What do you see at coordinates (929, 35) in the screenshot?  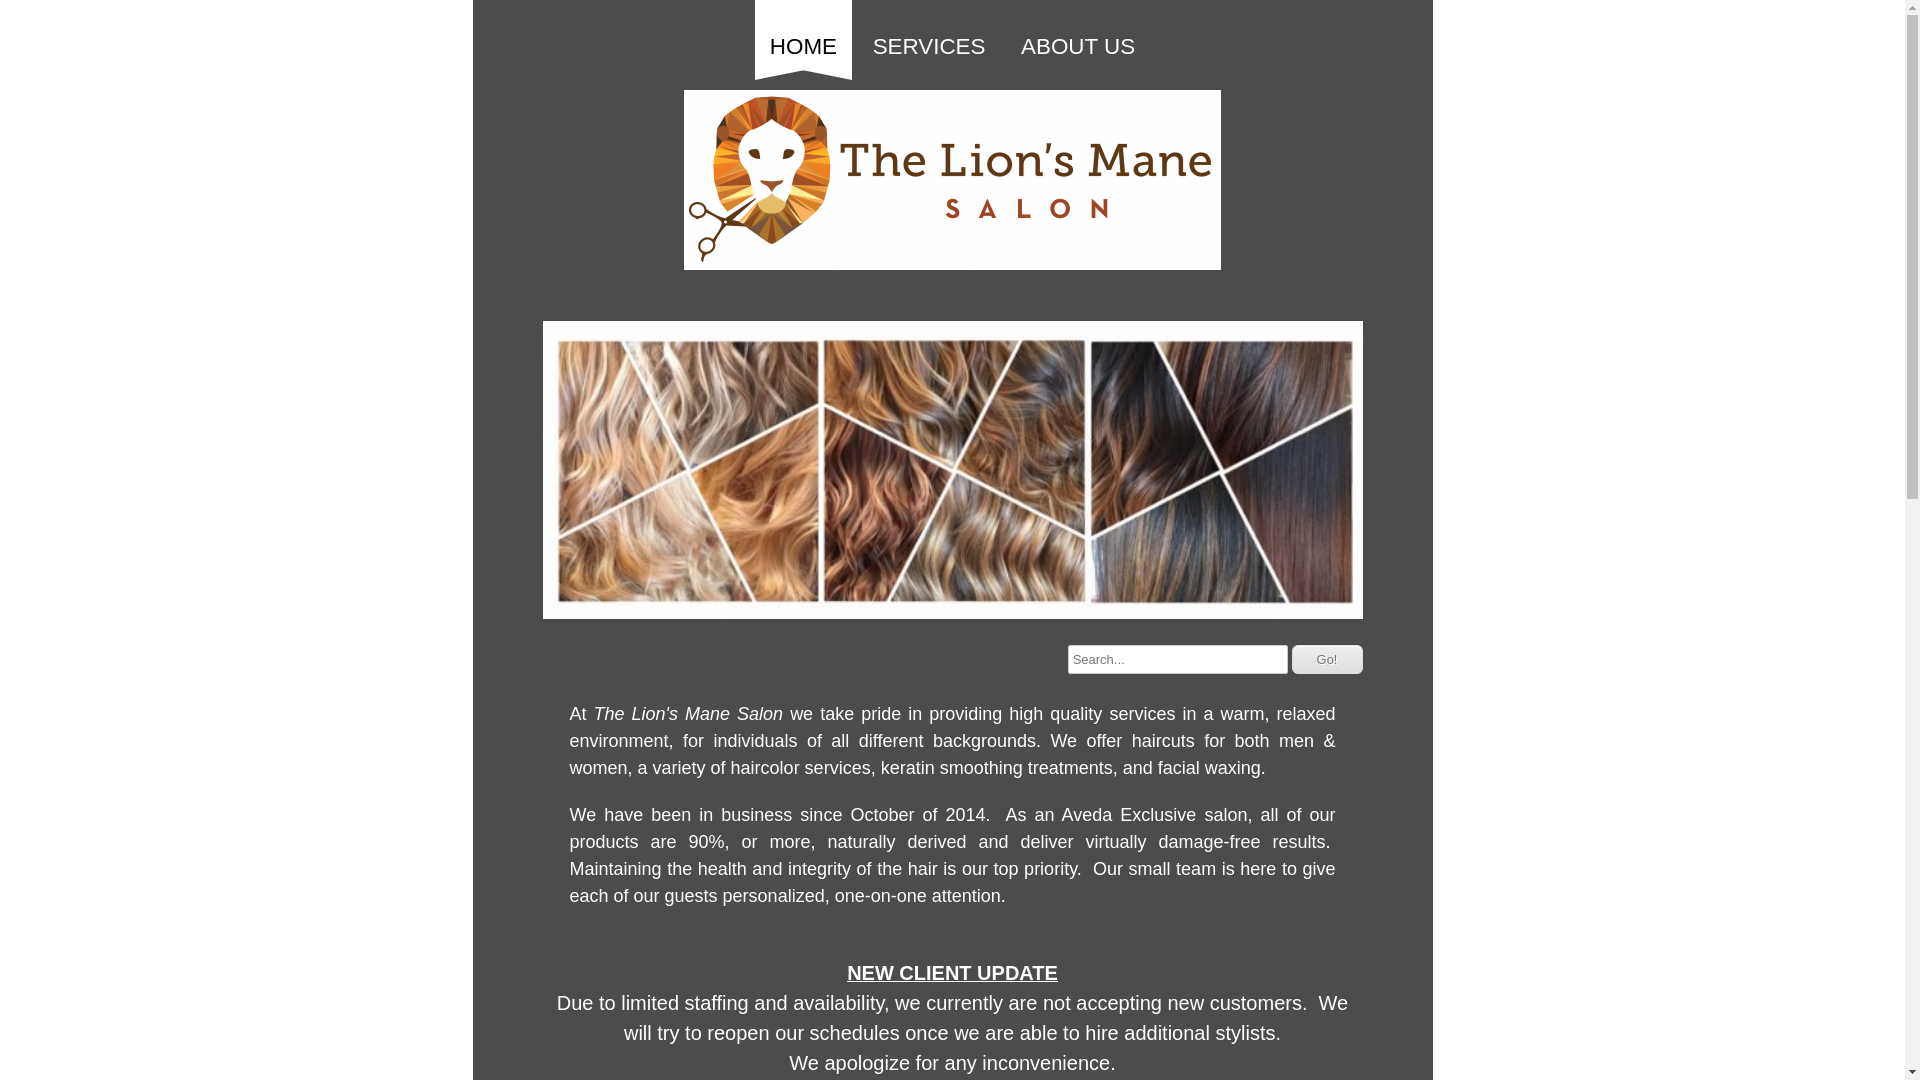 I see `Services` at bounding box center [929, 35].